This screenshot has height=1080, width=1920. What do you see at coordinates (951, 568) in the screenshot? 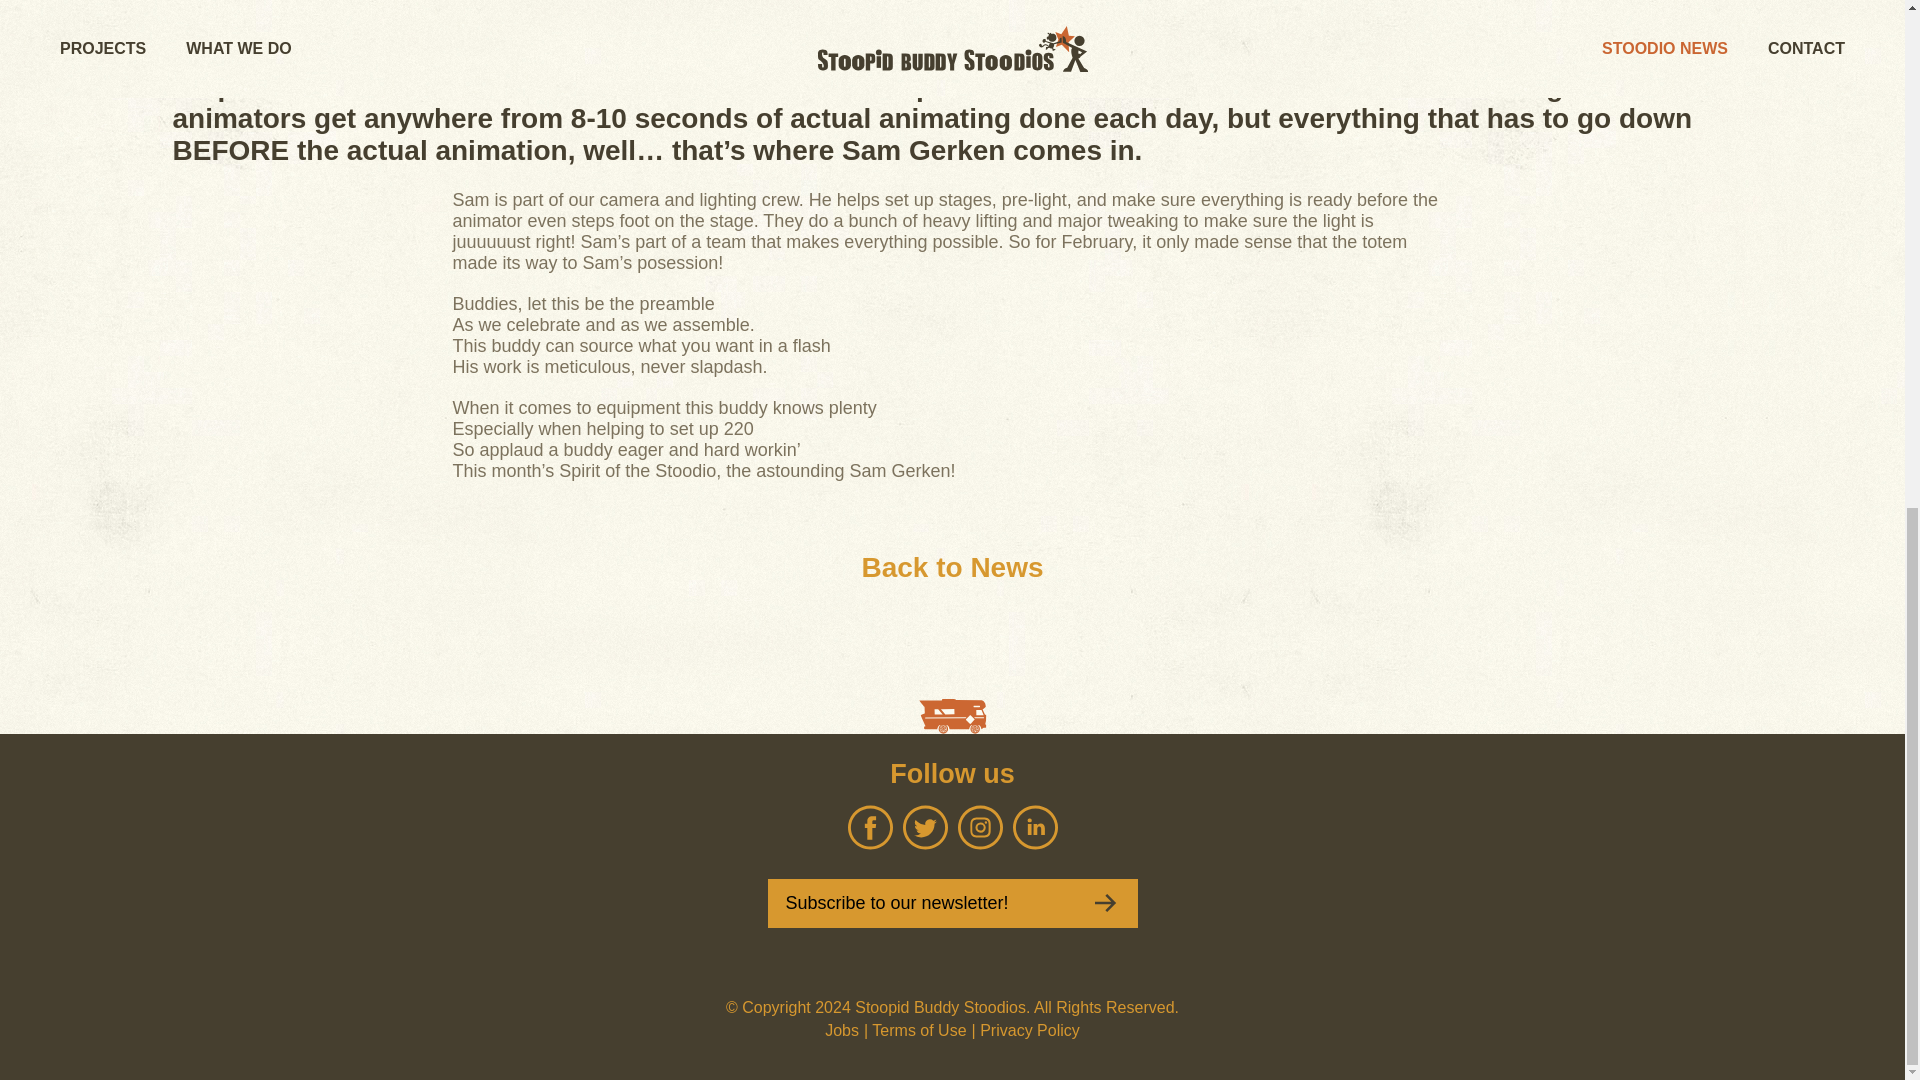
I see `Back to News` at bounding box center [951, 568].